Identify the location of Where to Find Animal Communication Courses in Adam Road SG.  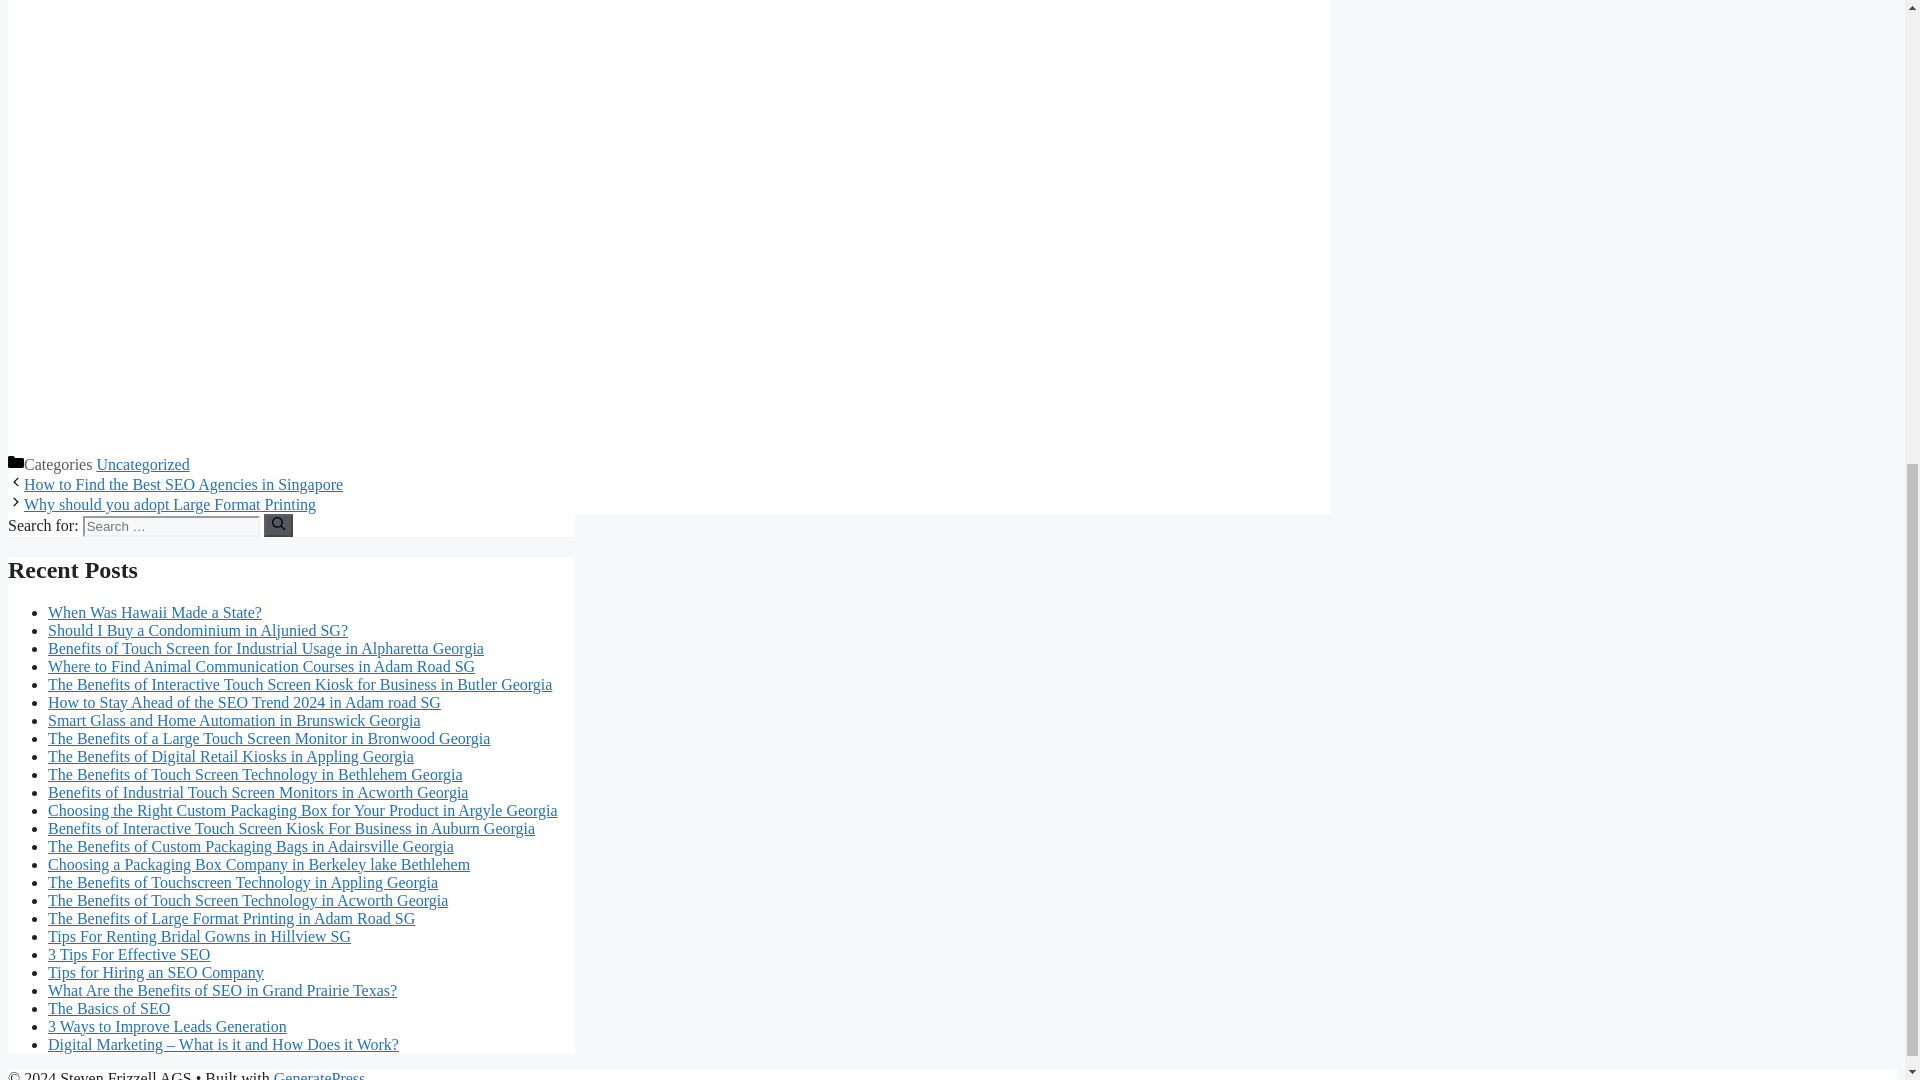
(261, 666).